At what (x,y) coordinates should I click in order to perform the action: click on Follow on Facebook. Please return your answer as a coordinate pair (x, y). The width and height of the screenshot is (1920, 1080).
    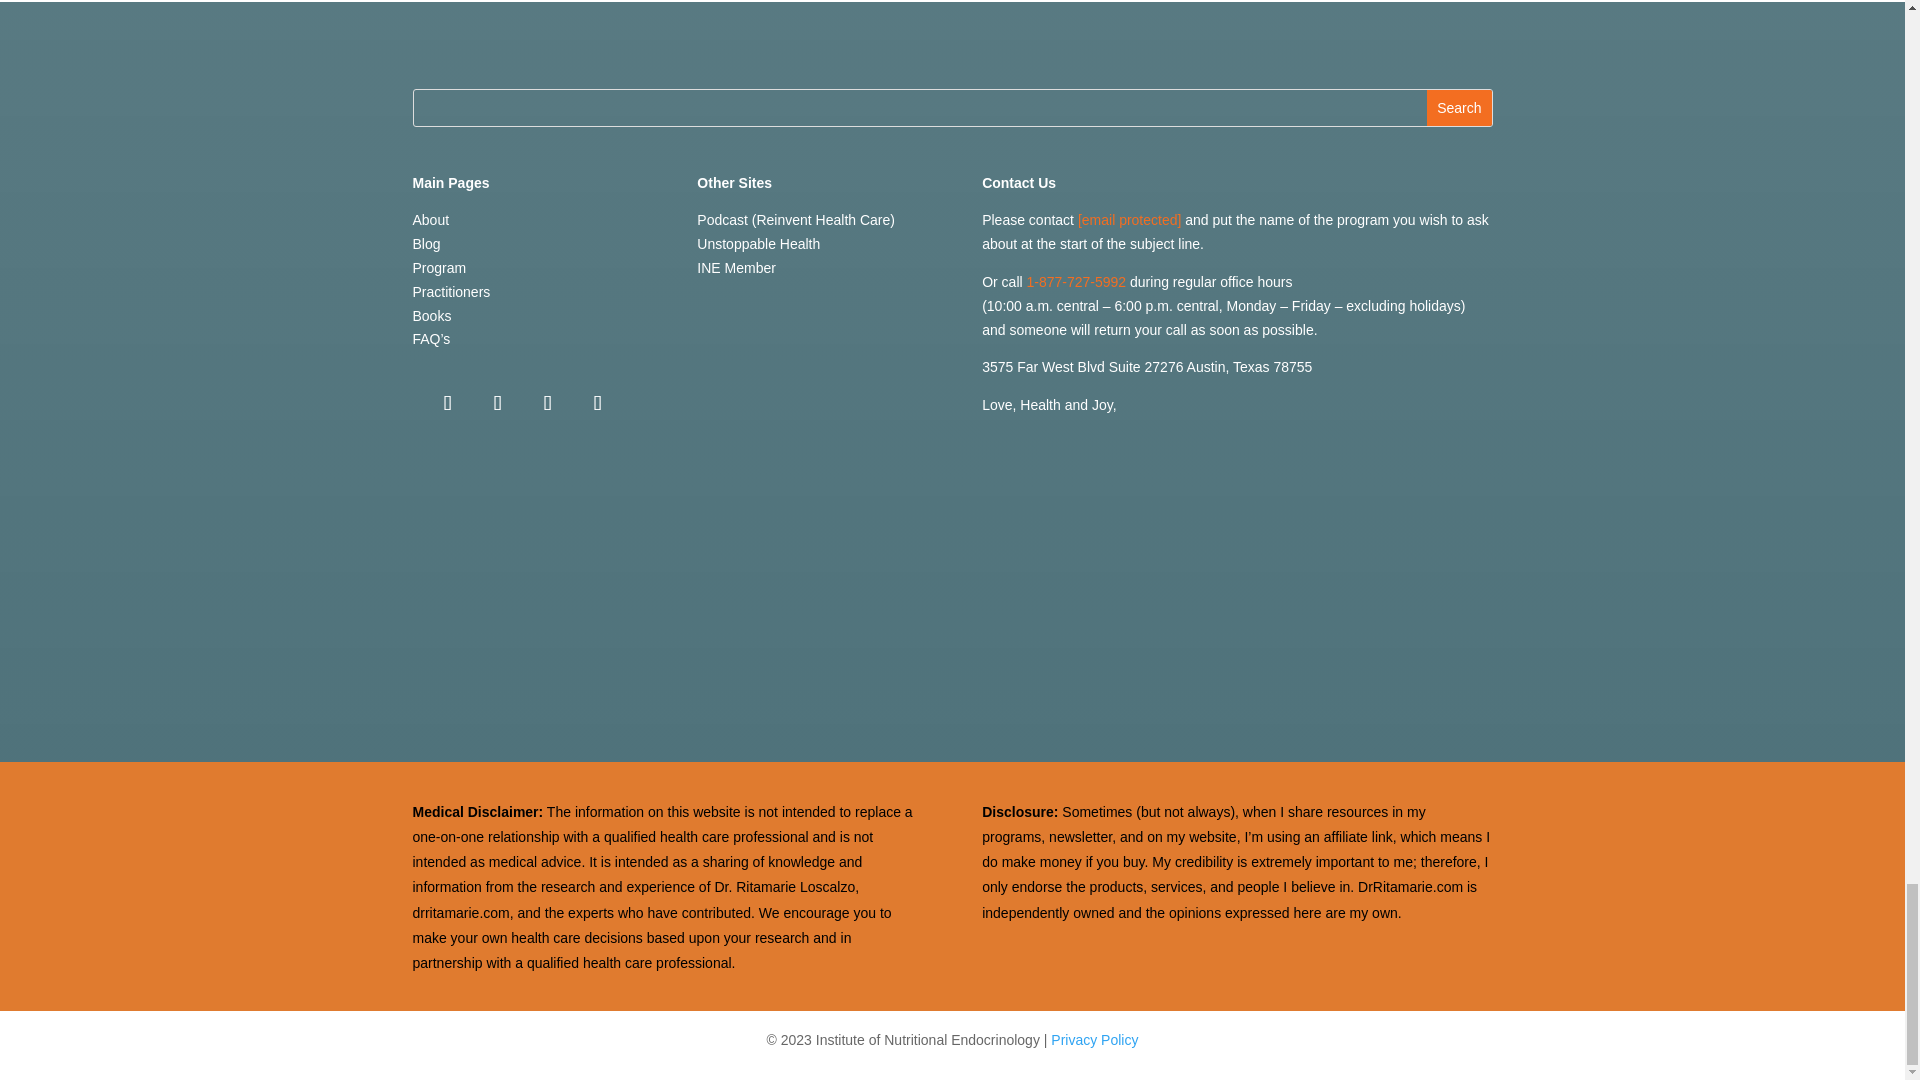
    Looking at the image, I should click on (447, 403).